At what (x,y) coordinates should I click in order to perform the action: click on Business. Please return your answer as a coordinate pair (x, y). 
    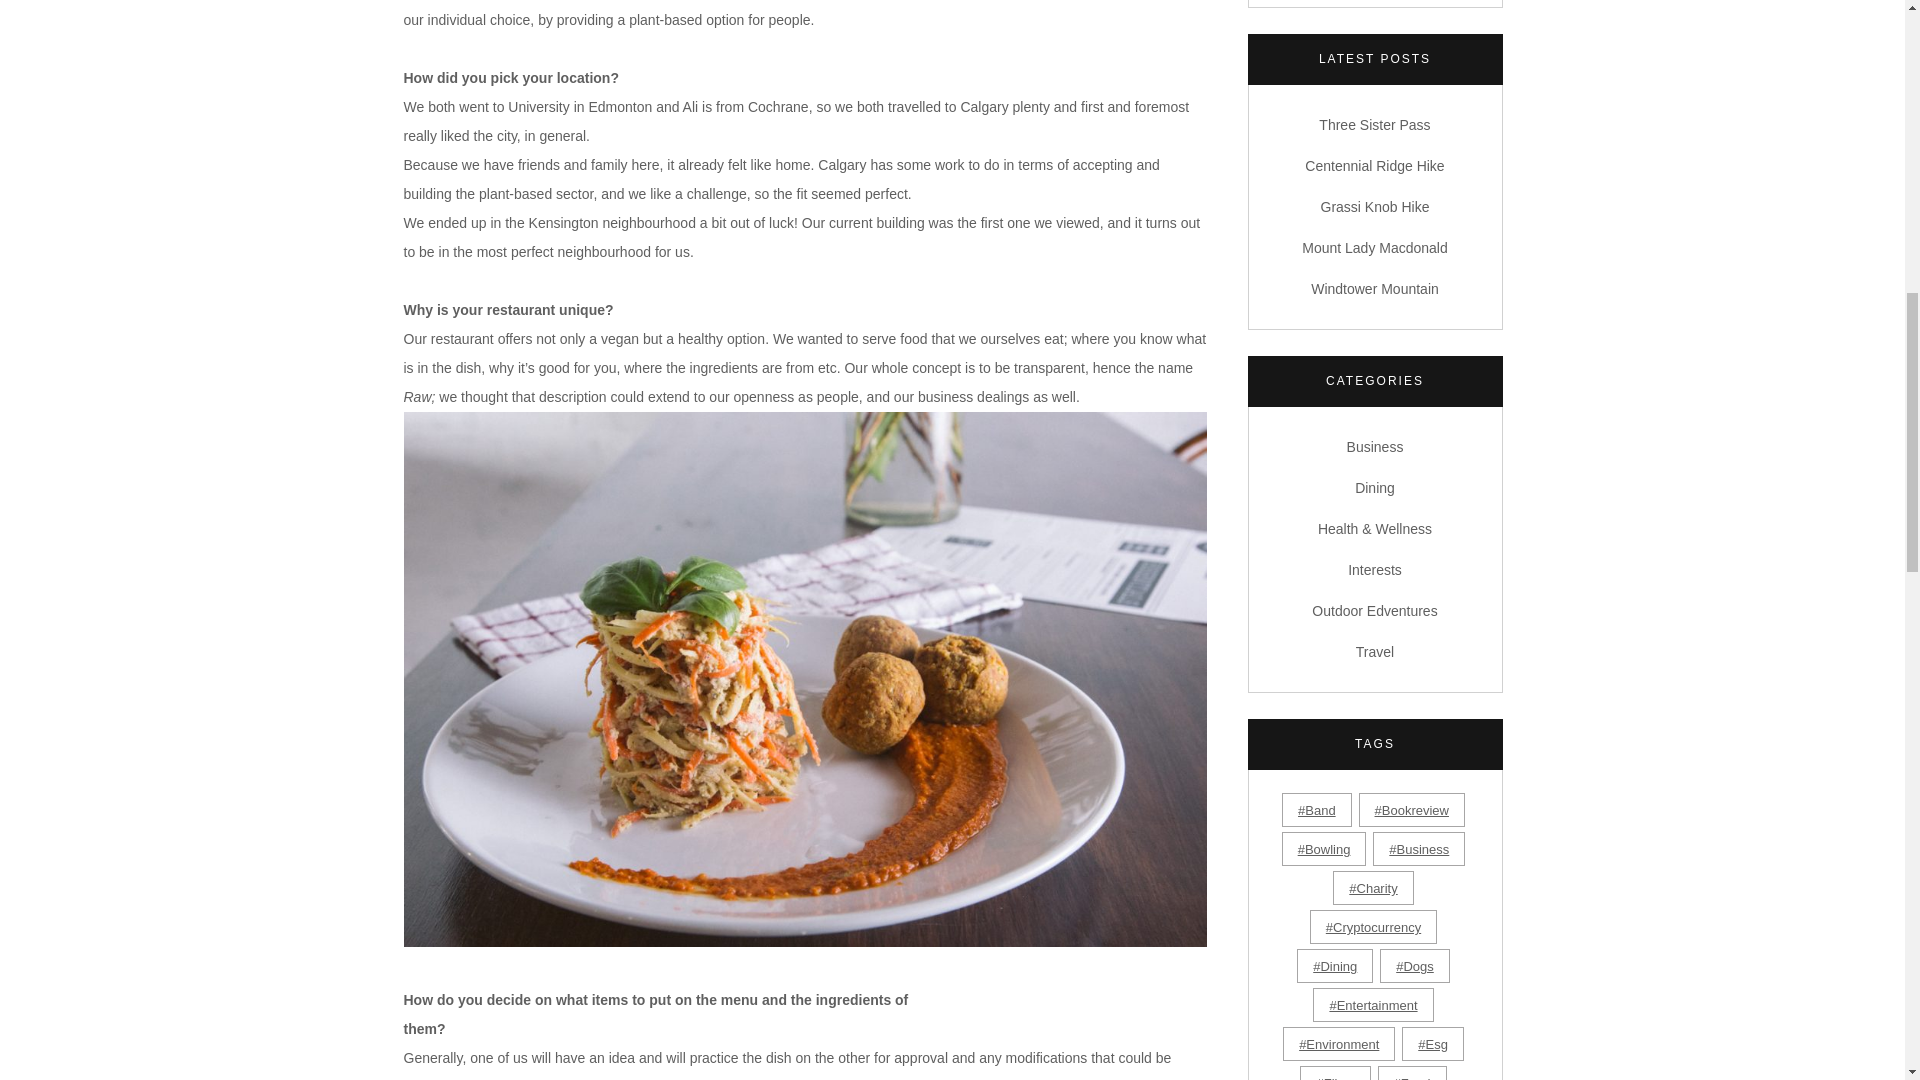
    Looking at the image, I should click on (1375, 446).